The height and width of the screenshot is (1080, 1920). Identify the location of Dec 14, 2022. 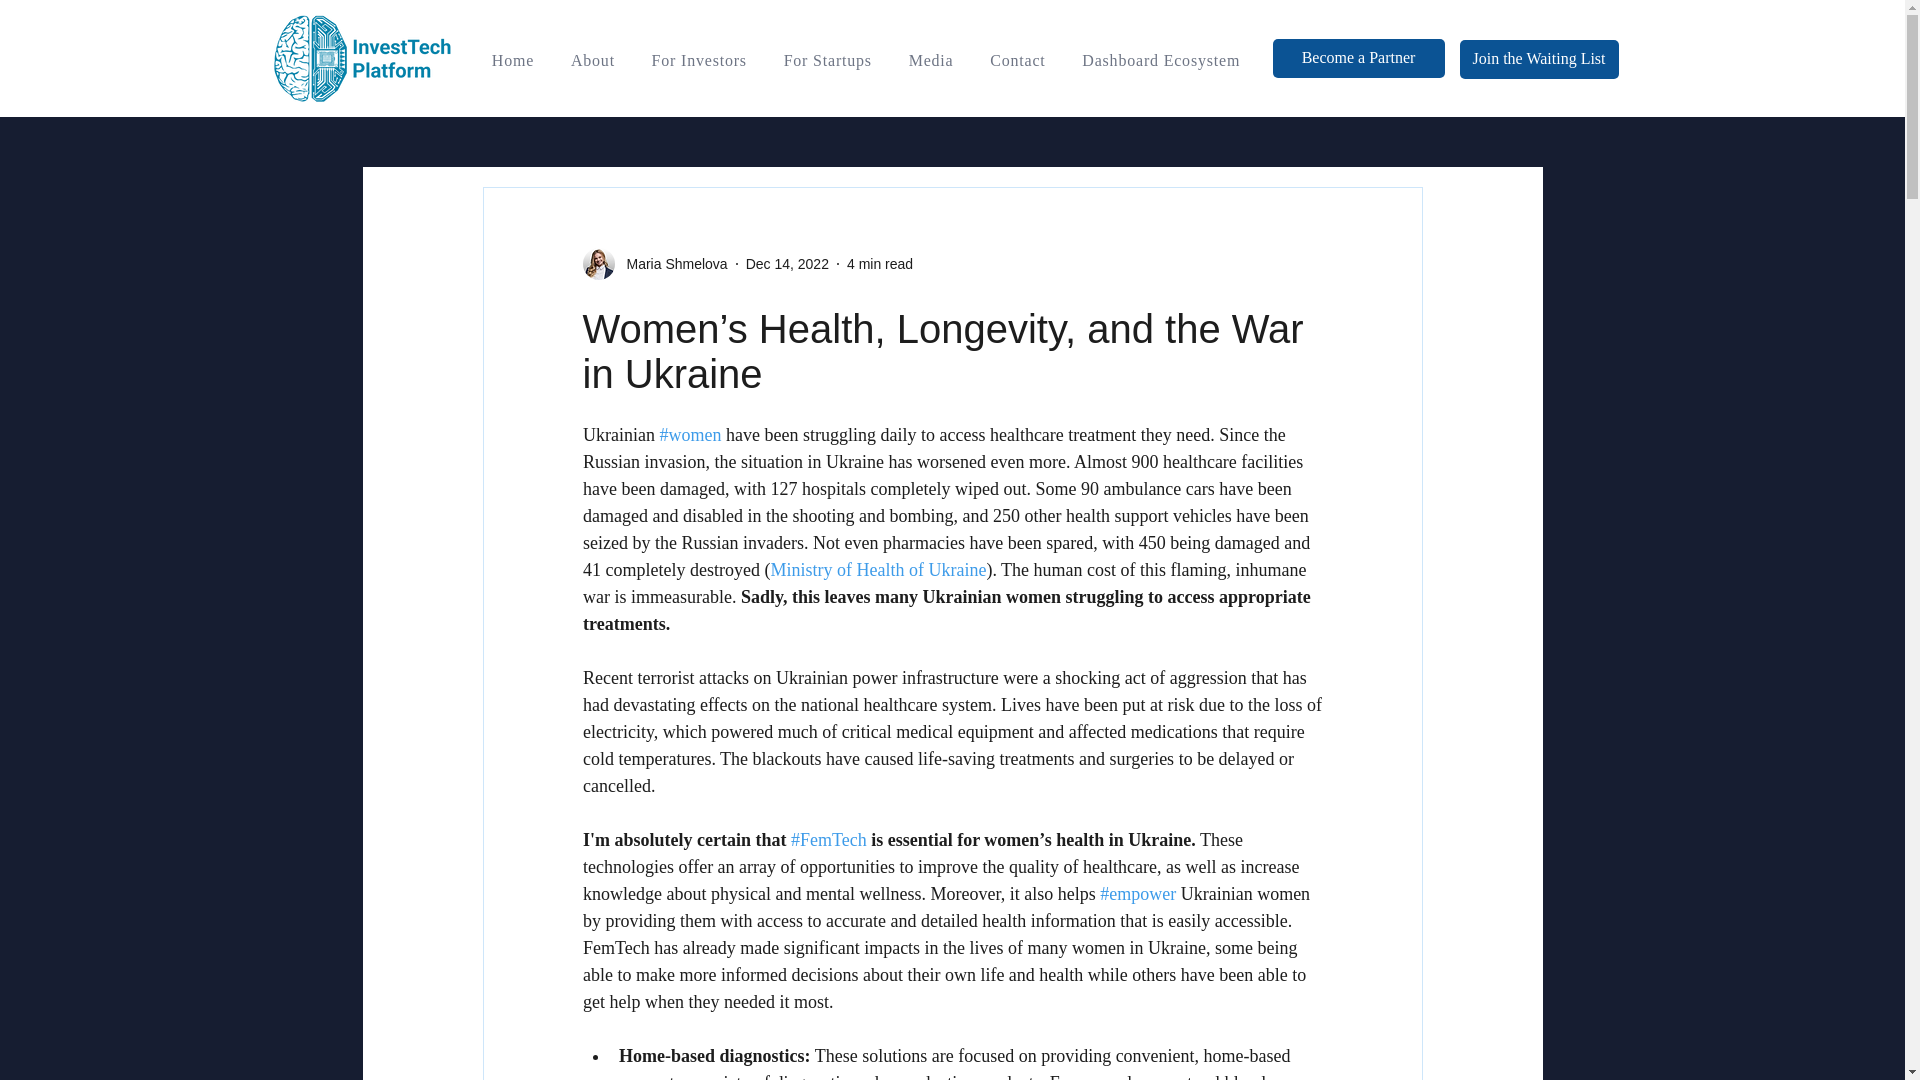
(788, 264).